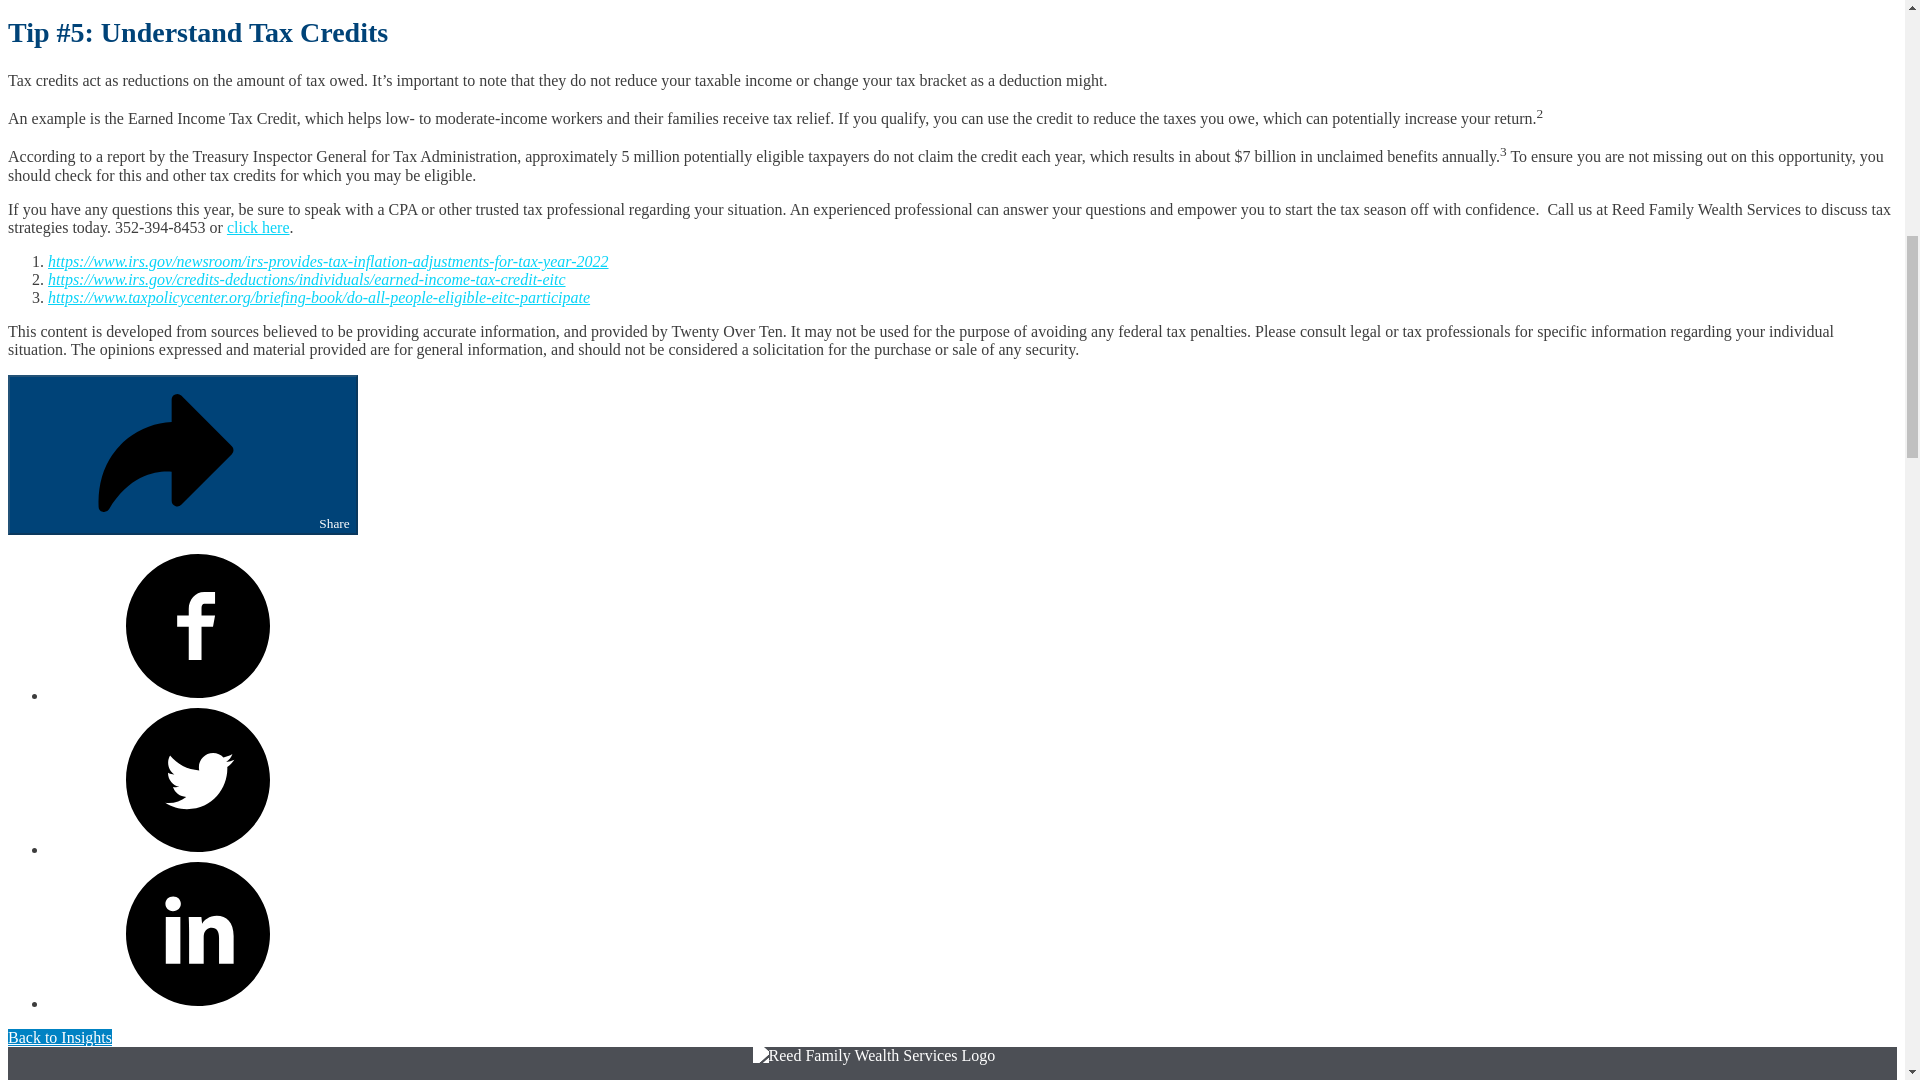 The height and width of the screenshot is (1080, 1920). What do you see at coordinates (182, 454) in the screenshot?
I see `Share Icon Share` at bounding box center [182, 454].